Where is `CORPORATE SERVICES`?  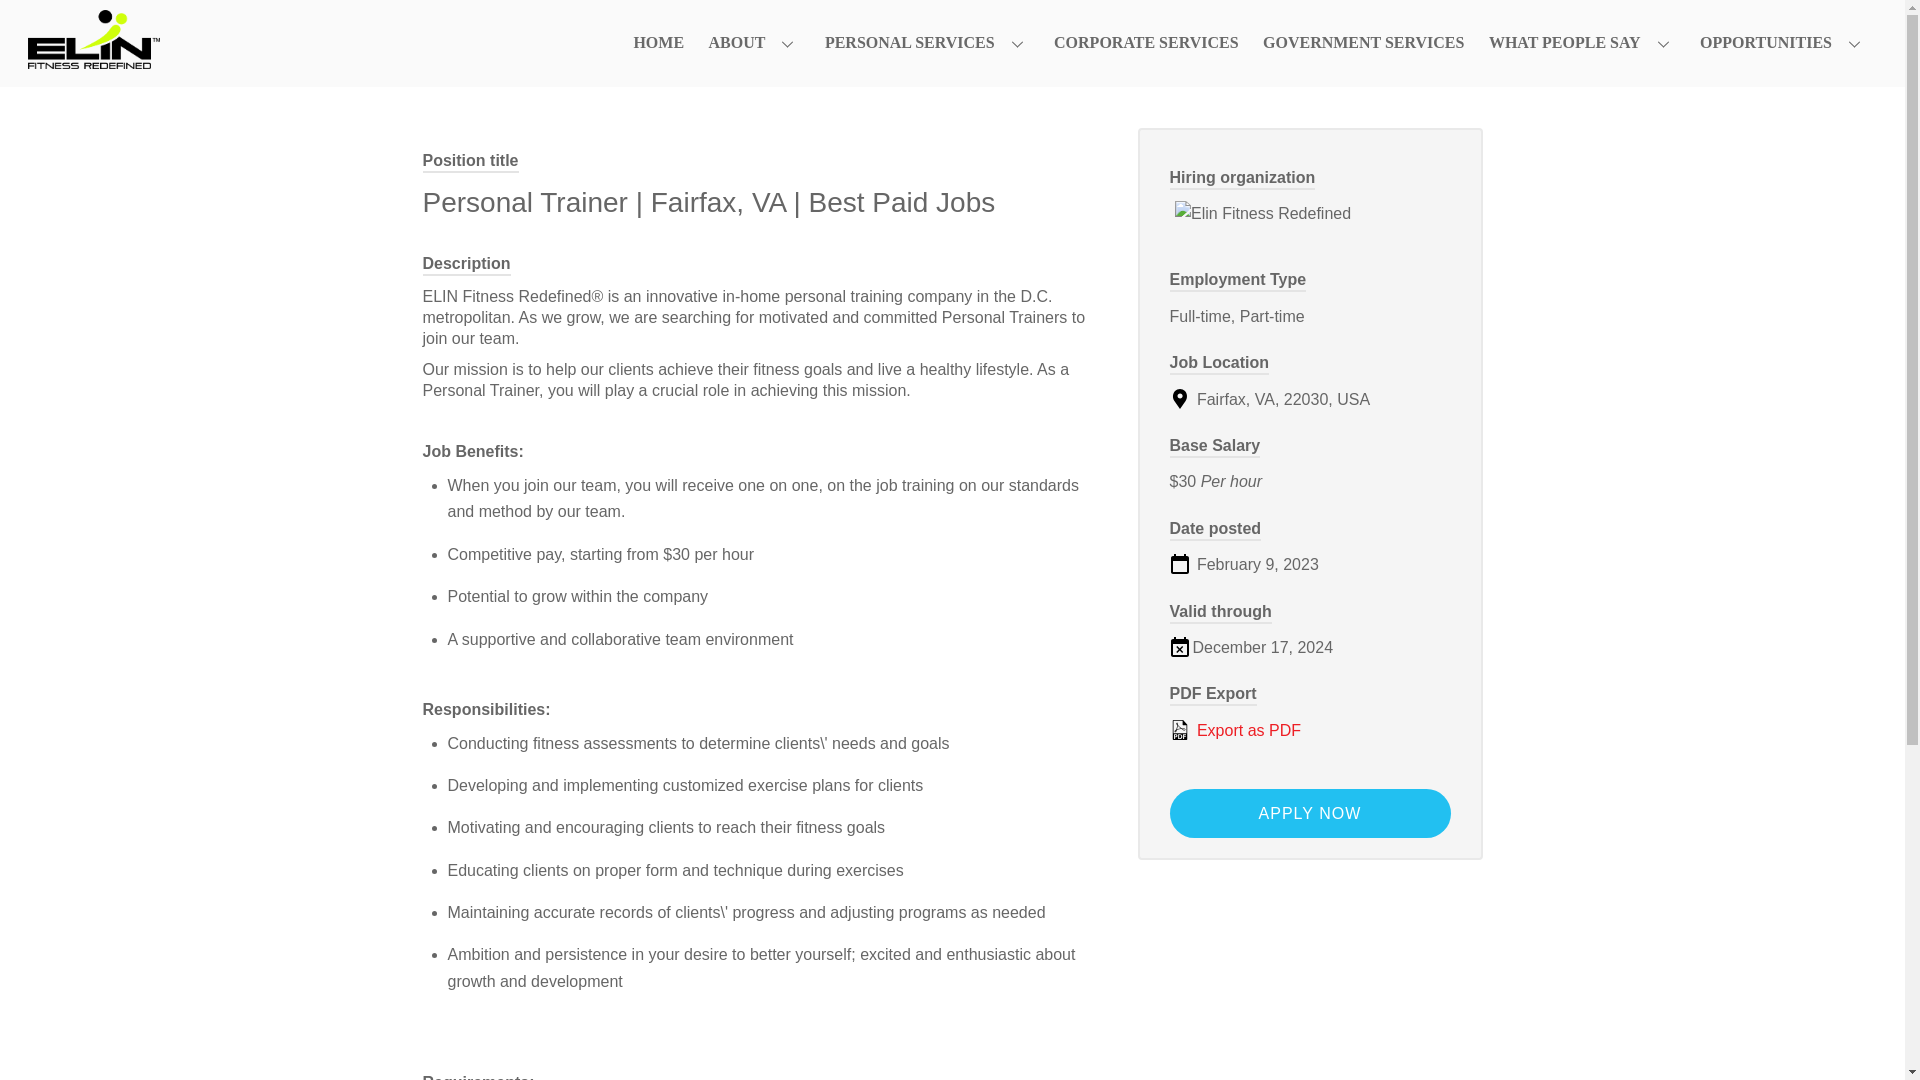 CORPORATE SERVICES is located at coordinates (1146, 42).